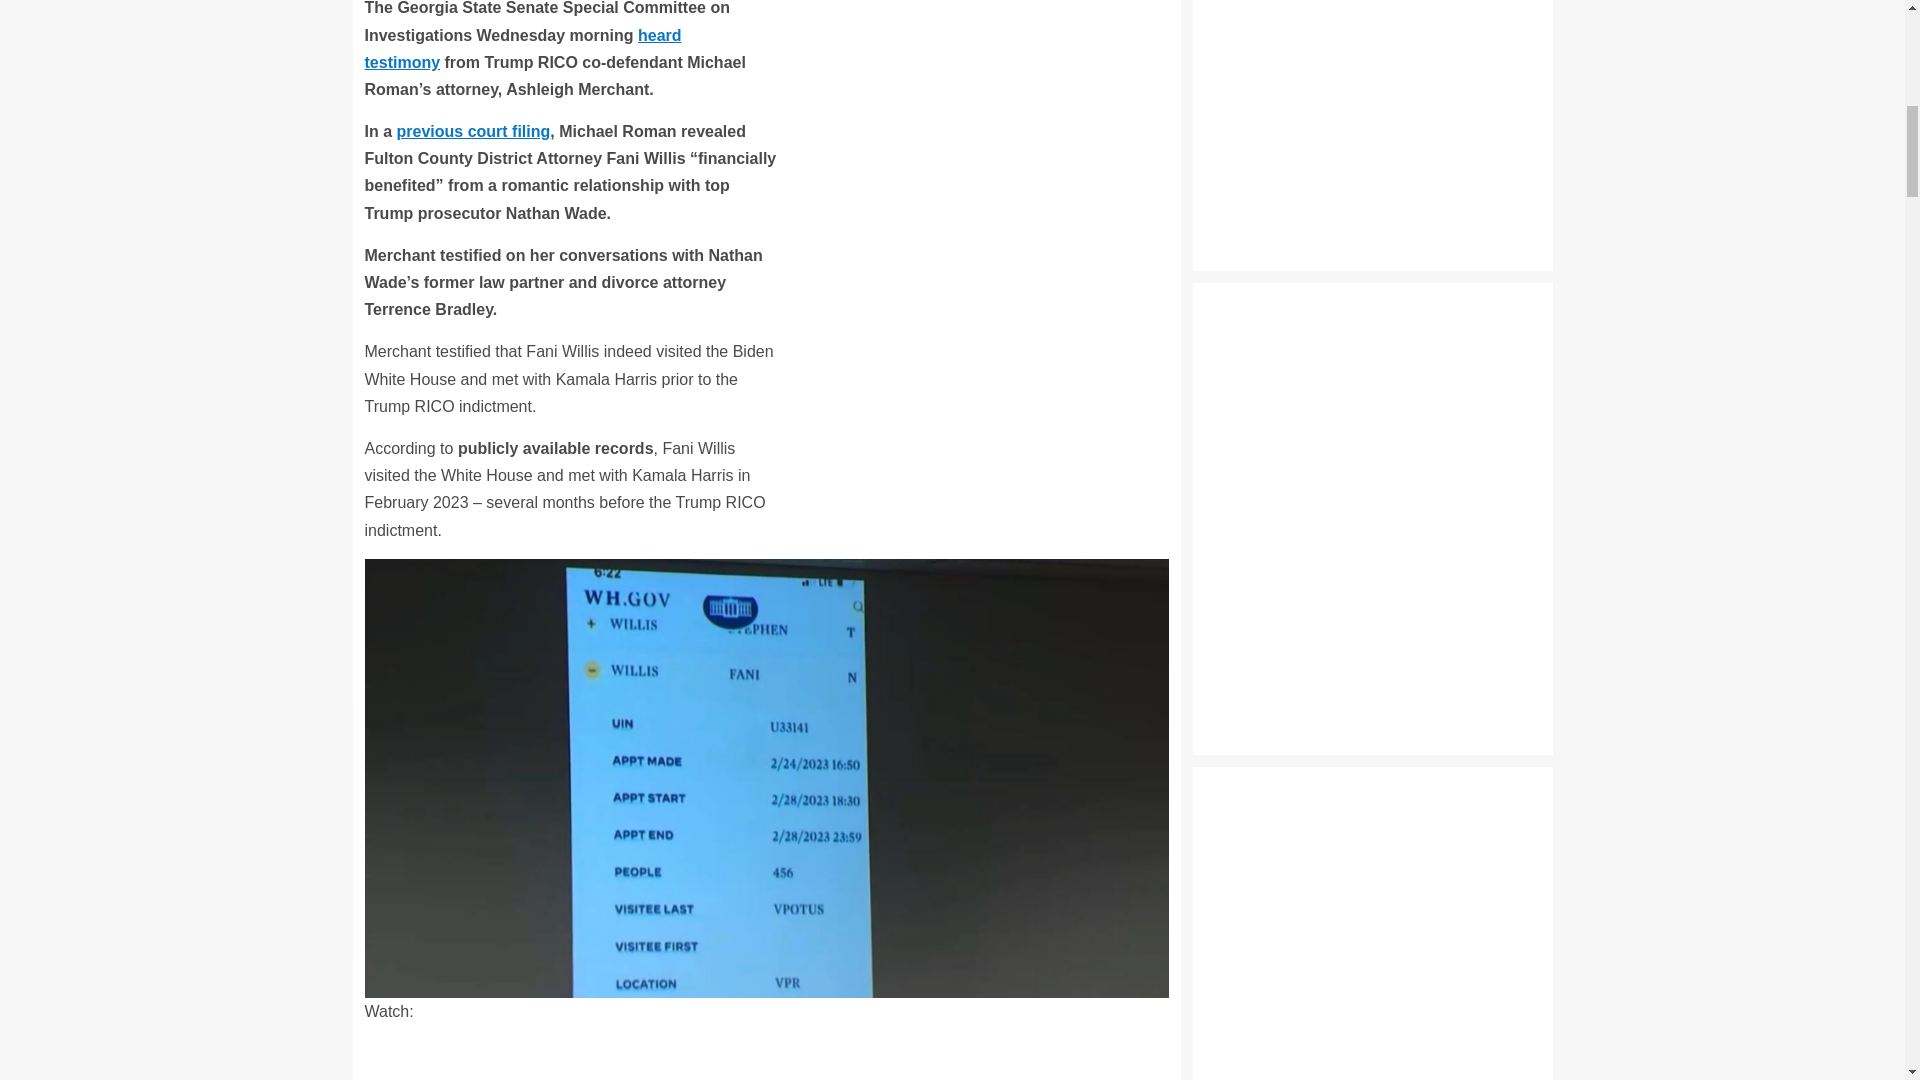 The image size is (1920, 1080). Describe the element at coordinates (474, 132) in the screenshot. I see `previous court filing` at that location.